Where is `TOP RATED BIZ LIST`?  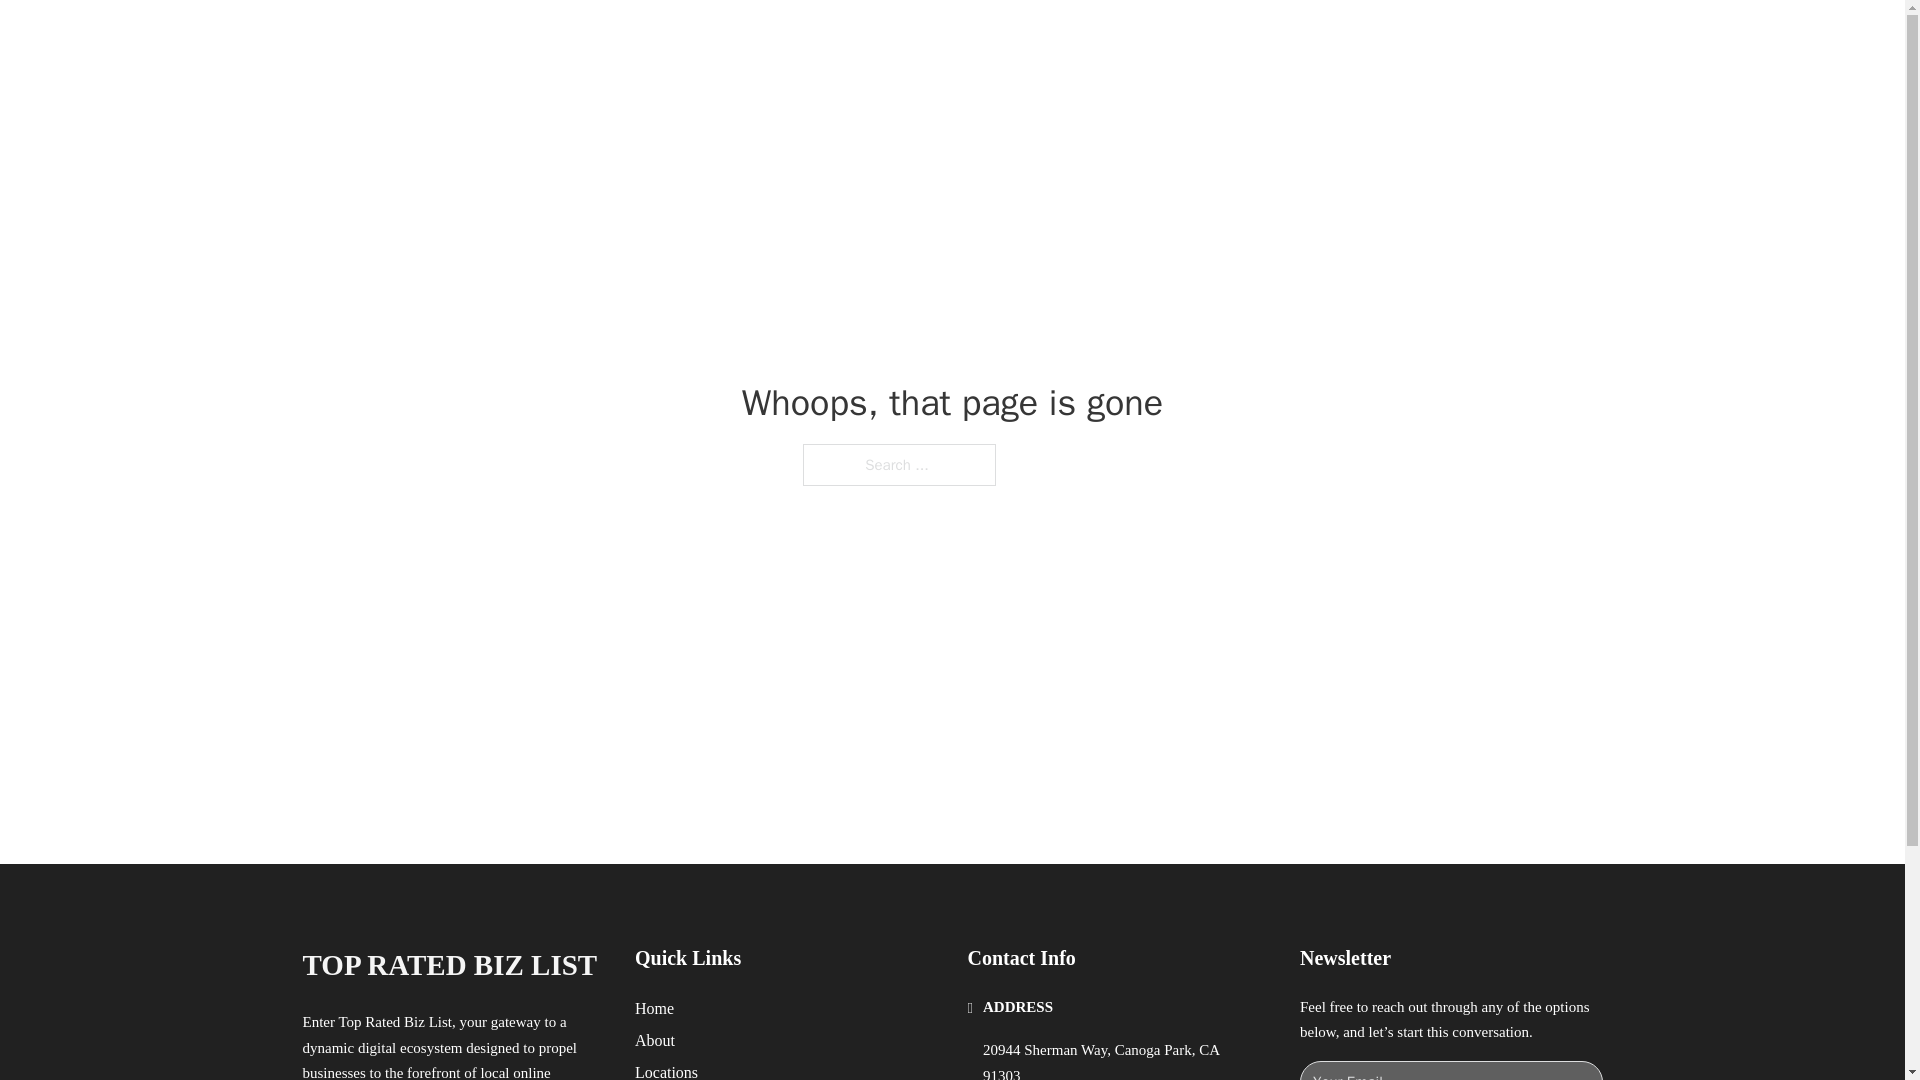
TOP RATED BIZ LIST is located at coordinates (541, 38).